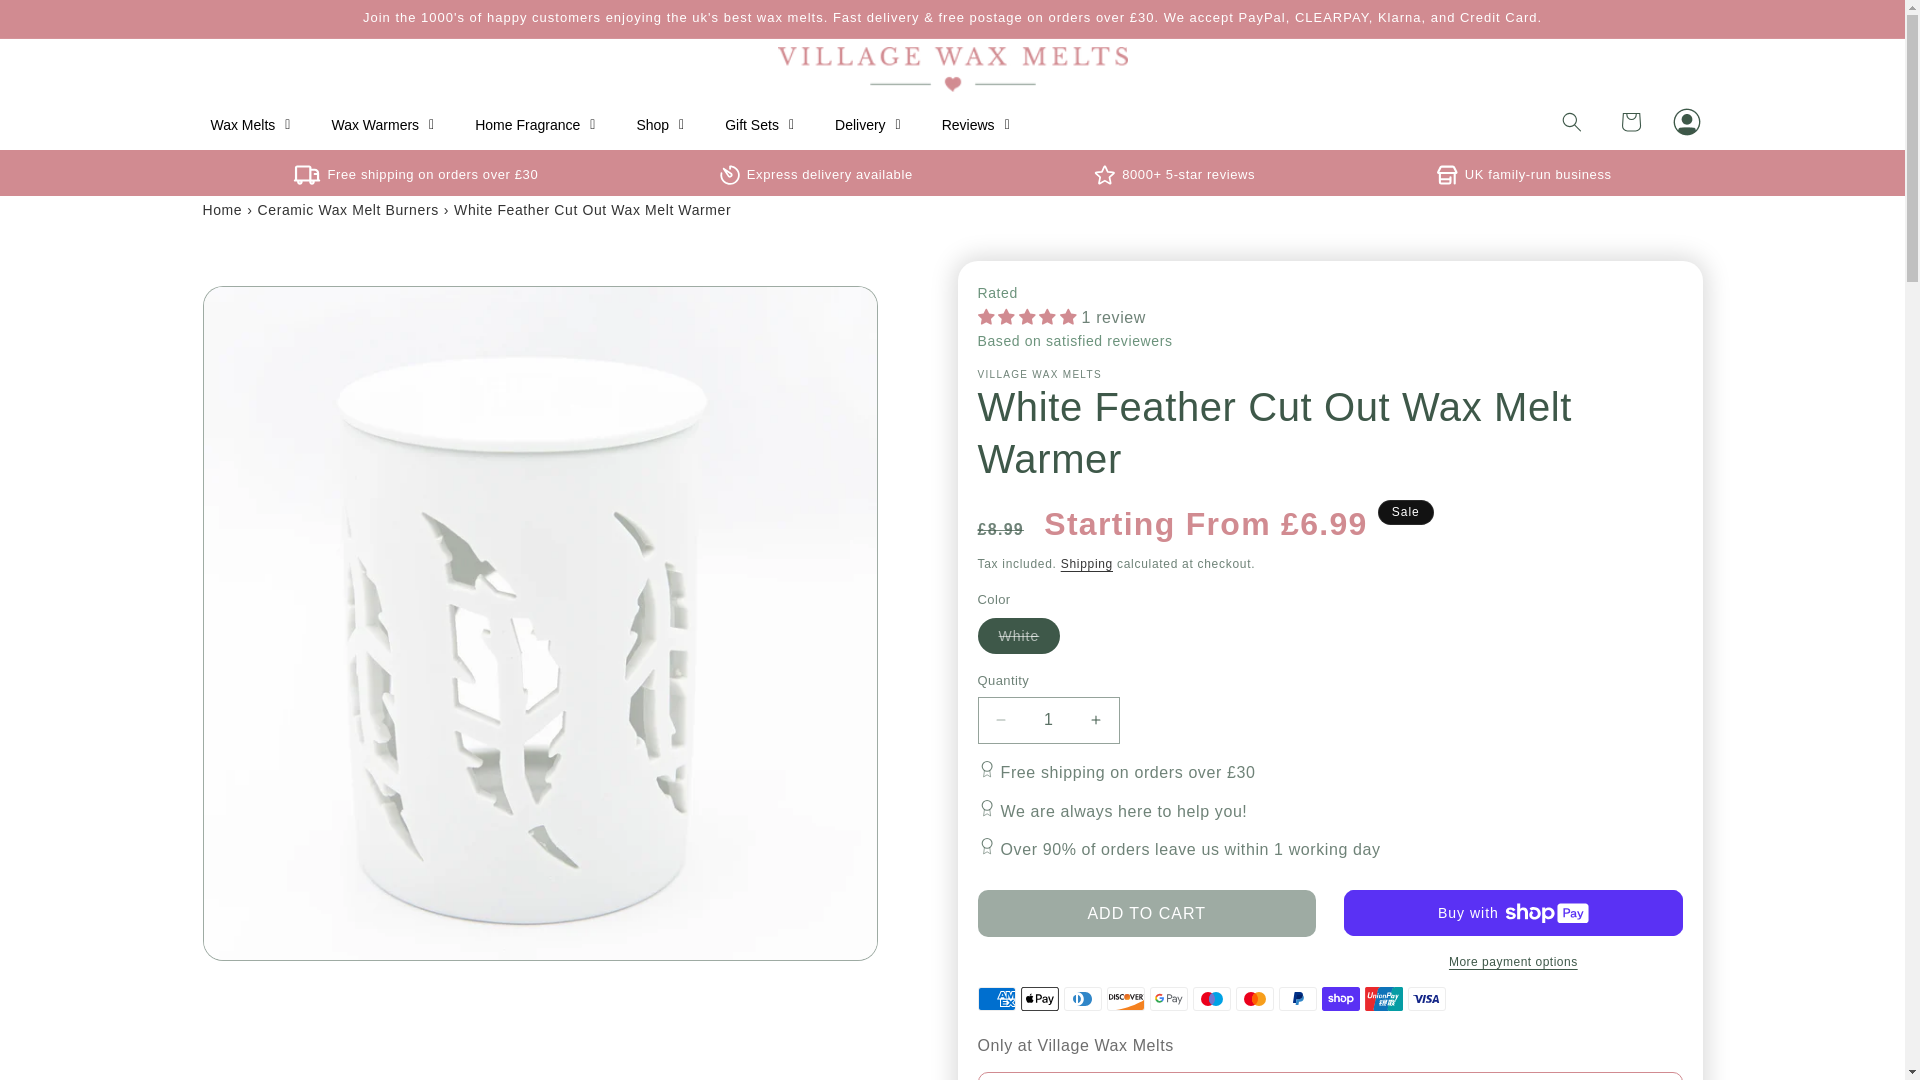 This screenshot has height=1080, width=1920. What do you see at coordinates (1048, 720) in the screenshot?
I see `1` at bounding box center [1048, 720].